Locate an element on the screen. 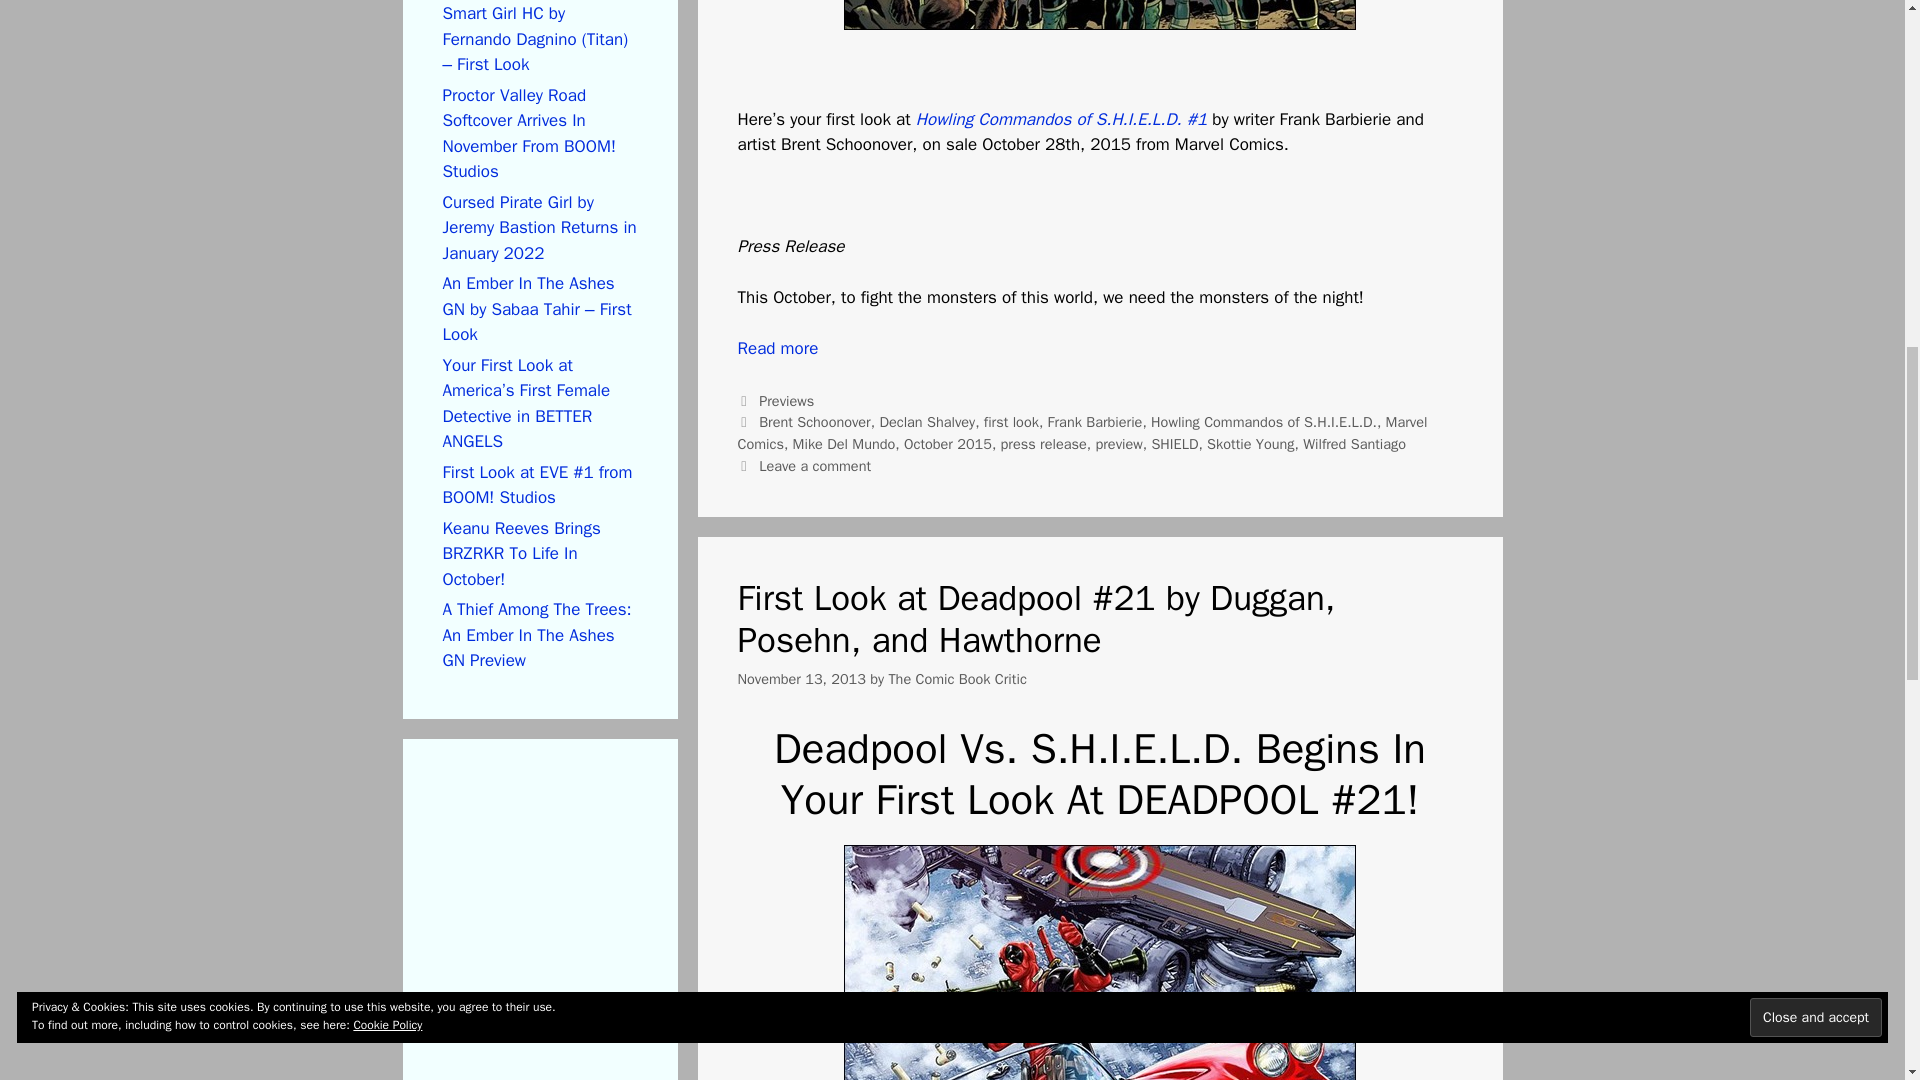 The height and width of the screenshot is (1080, 1920). Read more is located at coordinates (778, 348).